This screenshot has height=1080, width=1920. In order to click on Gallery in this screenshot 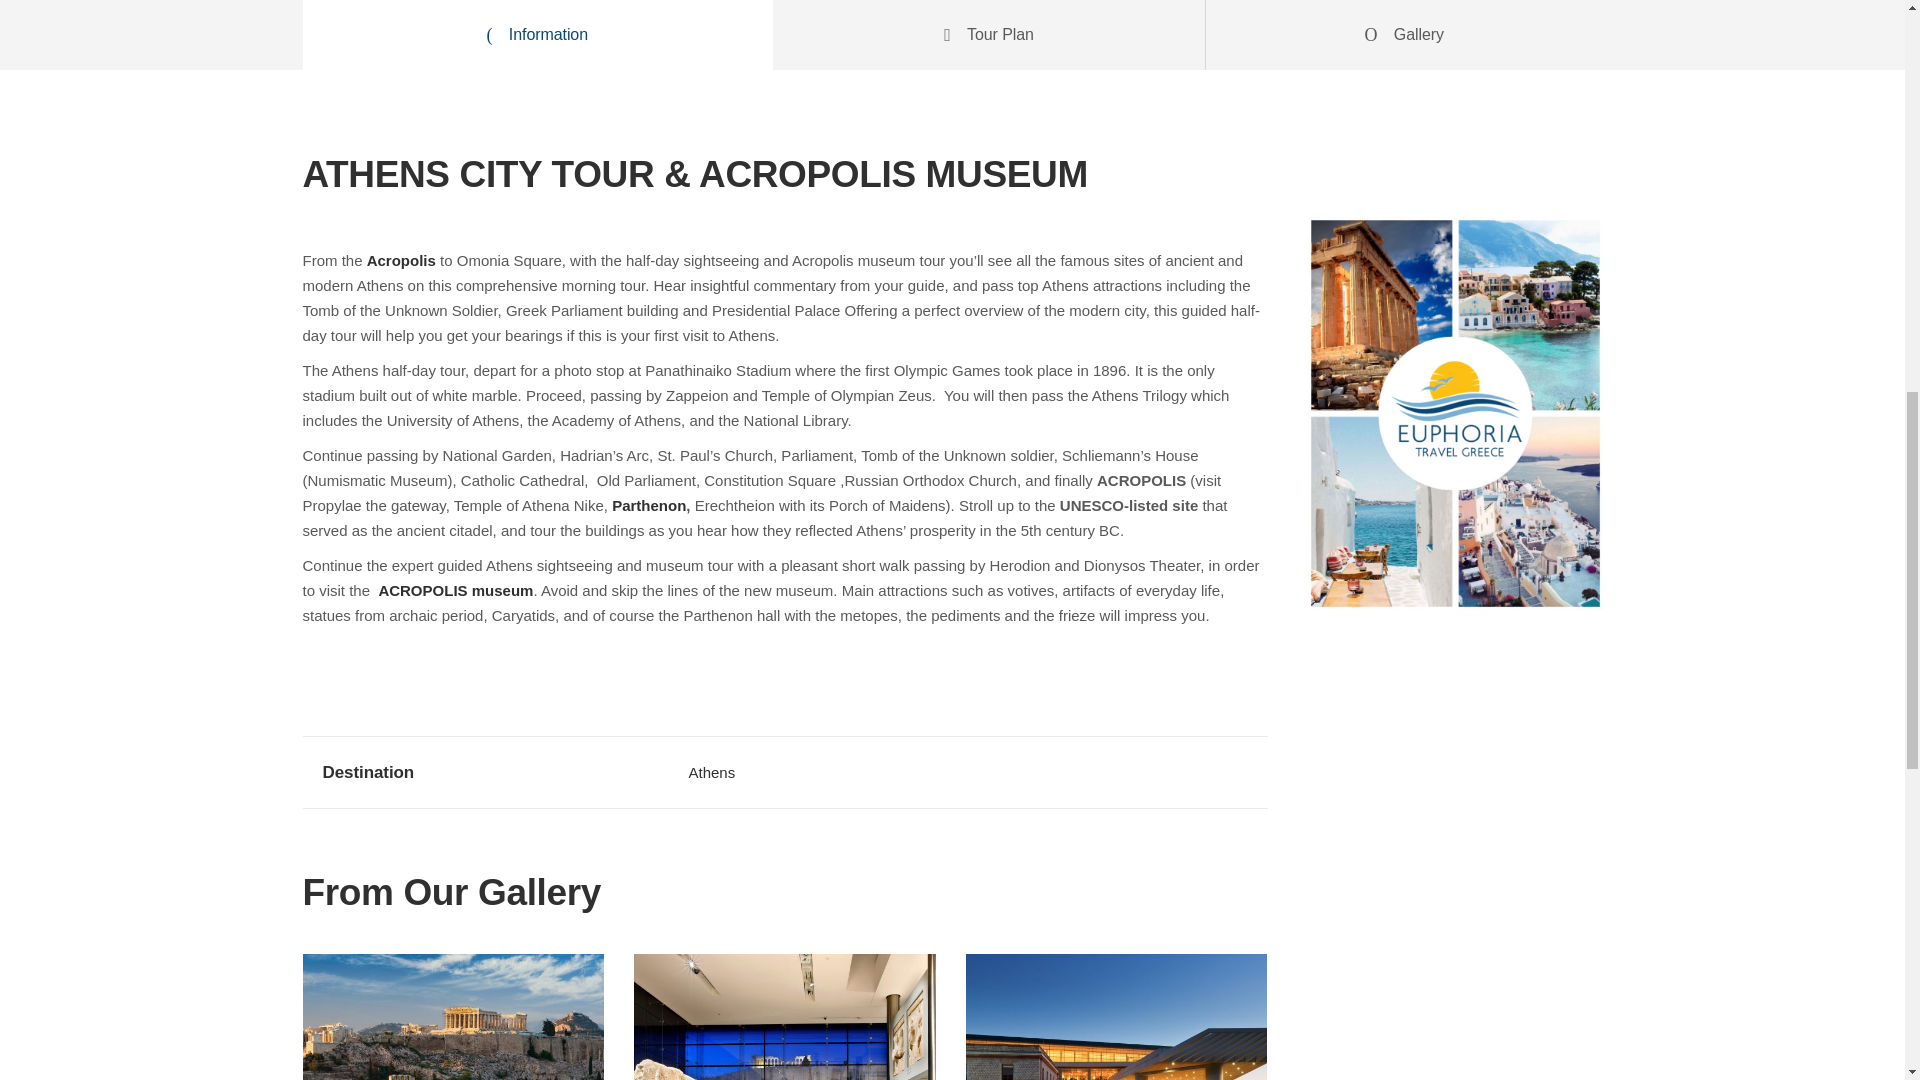, I will do `click(1404, 35)`.